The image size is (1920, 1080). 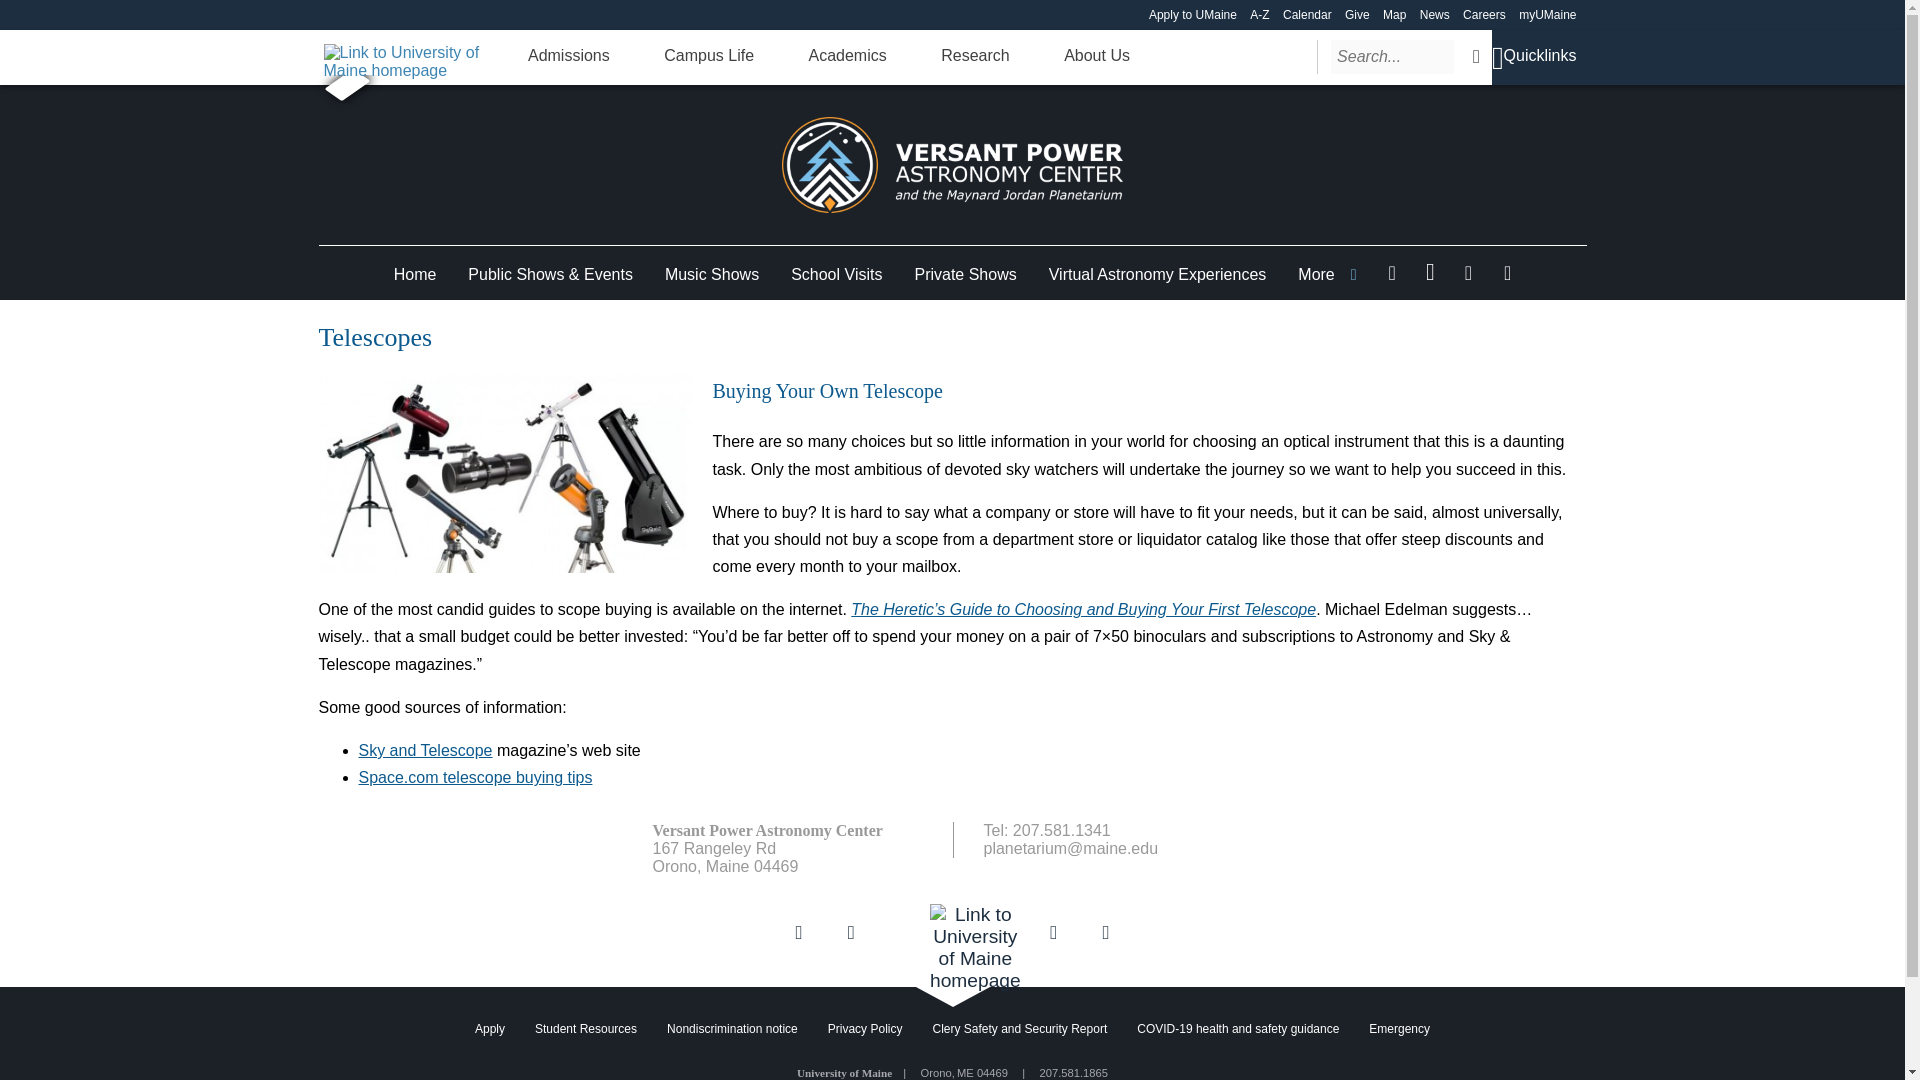 I want to click on myUMaine, so click(x=1547, y=14).